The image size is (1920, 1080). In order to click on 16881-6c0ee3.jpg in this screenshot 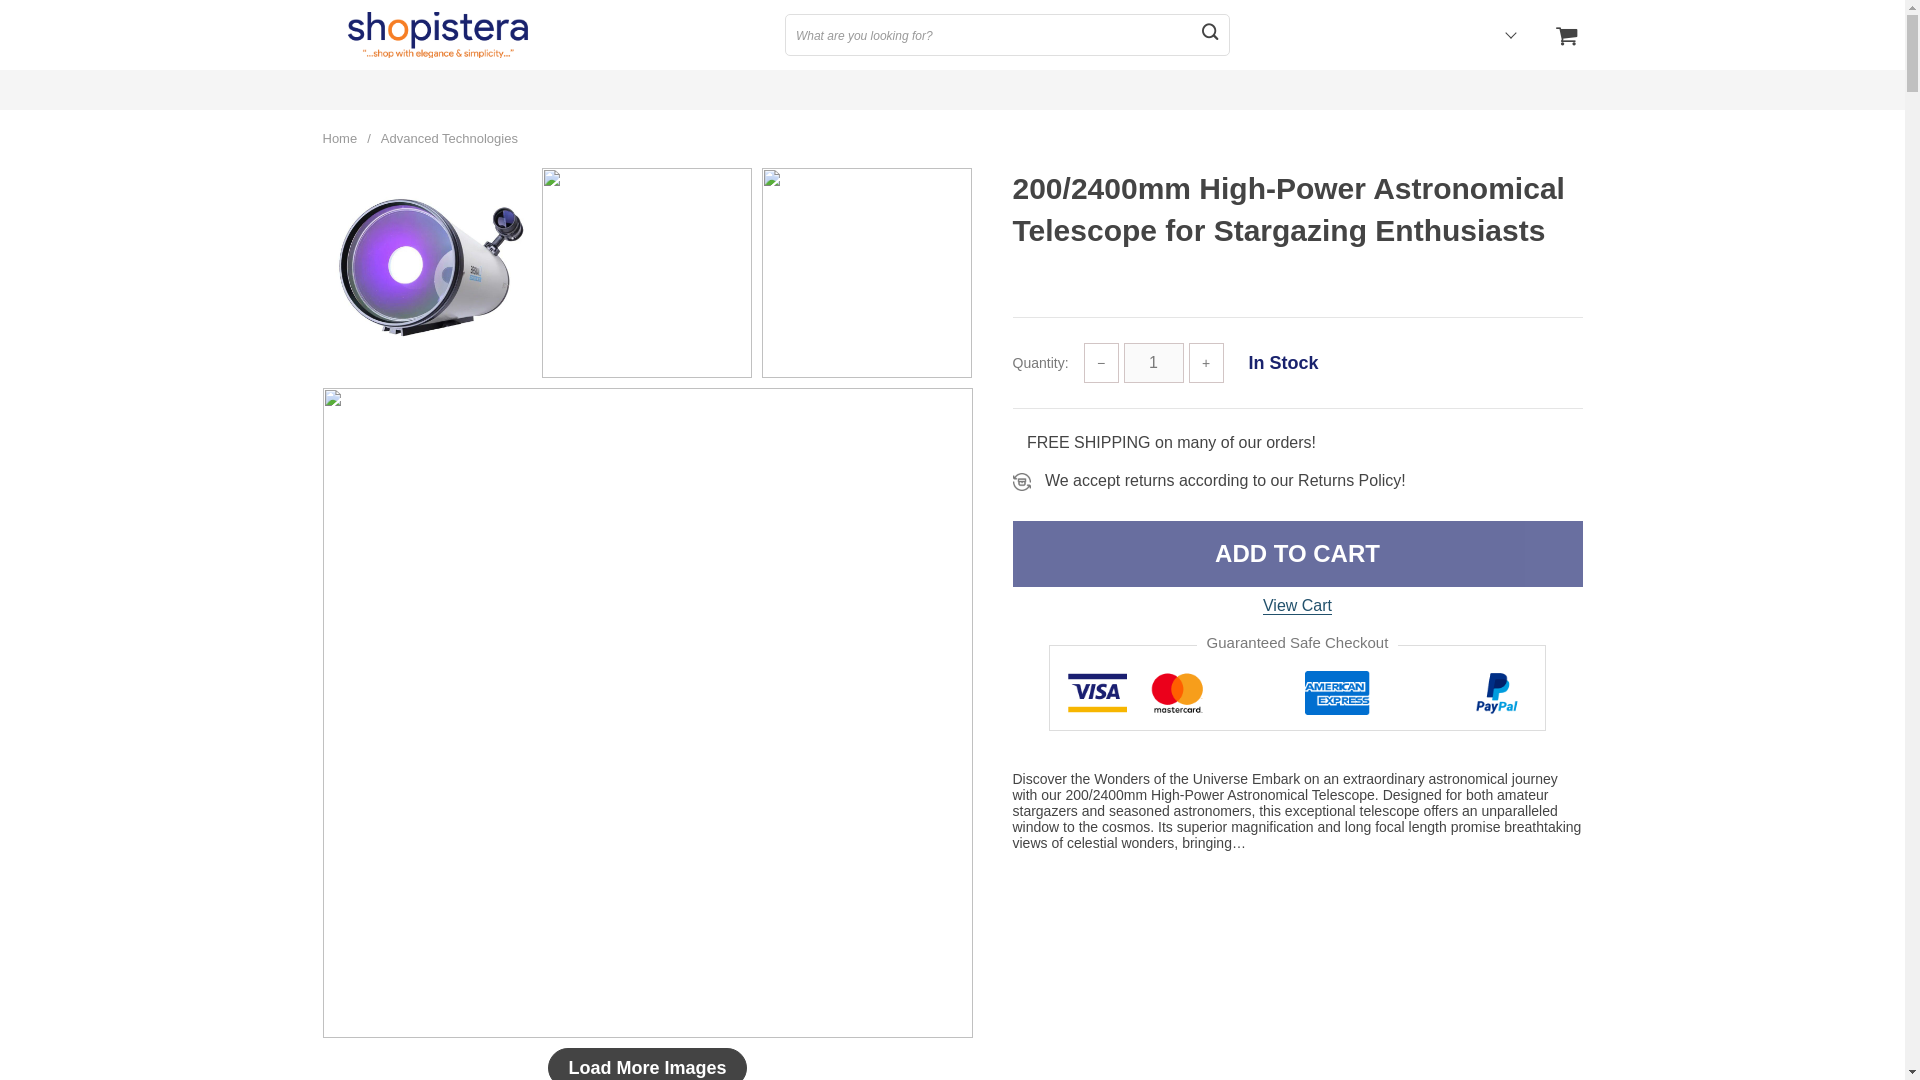, I will do `click(646, 273)`.